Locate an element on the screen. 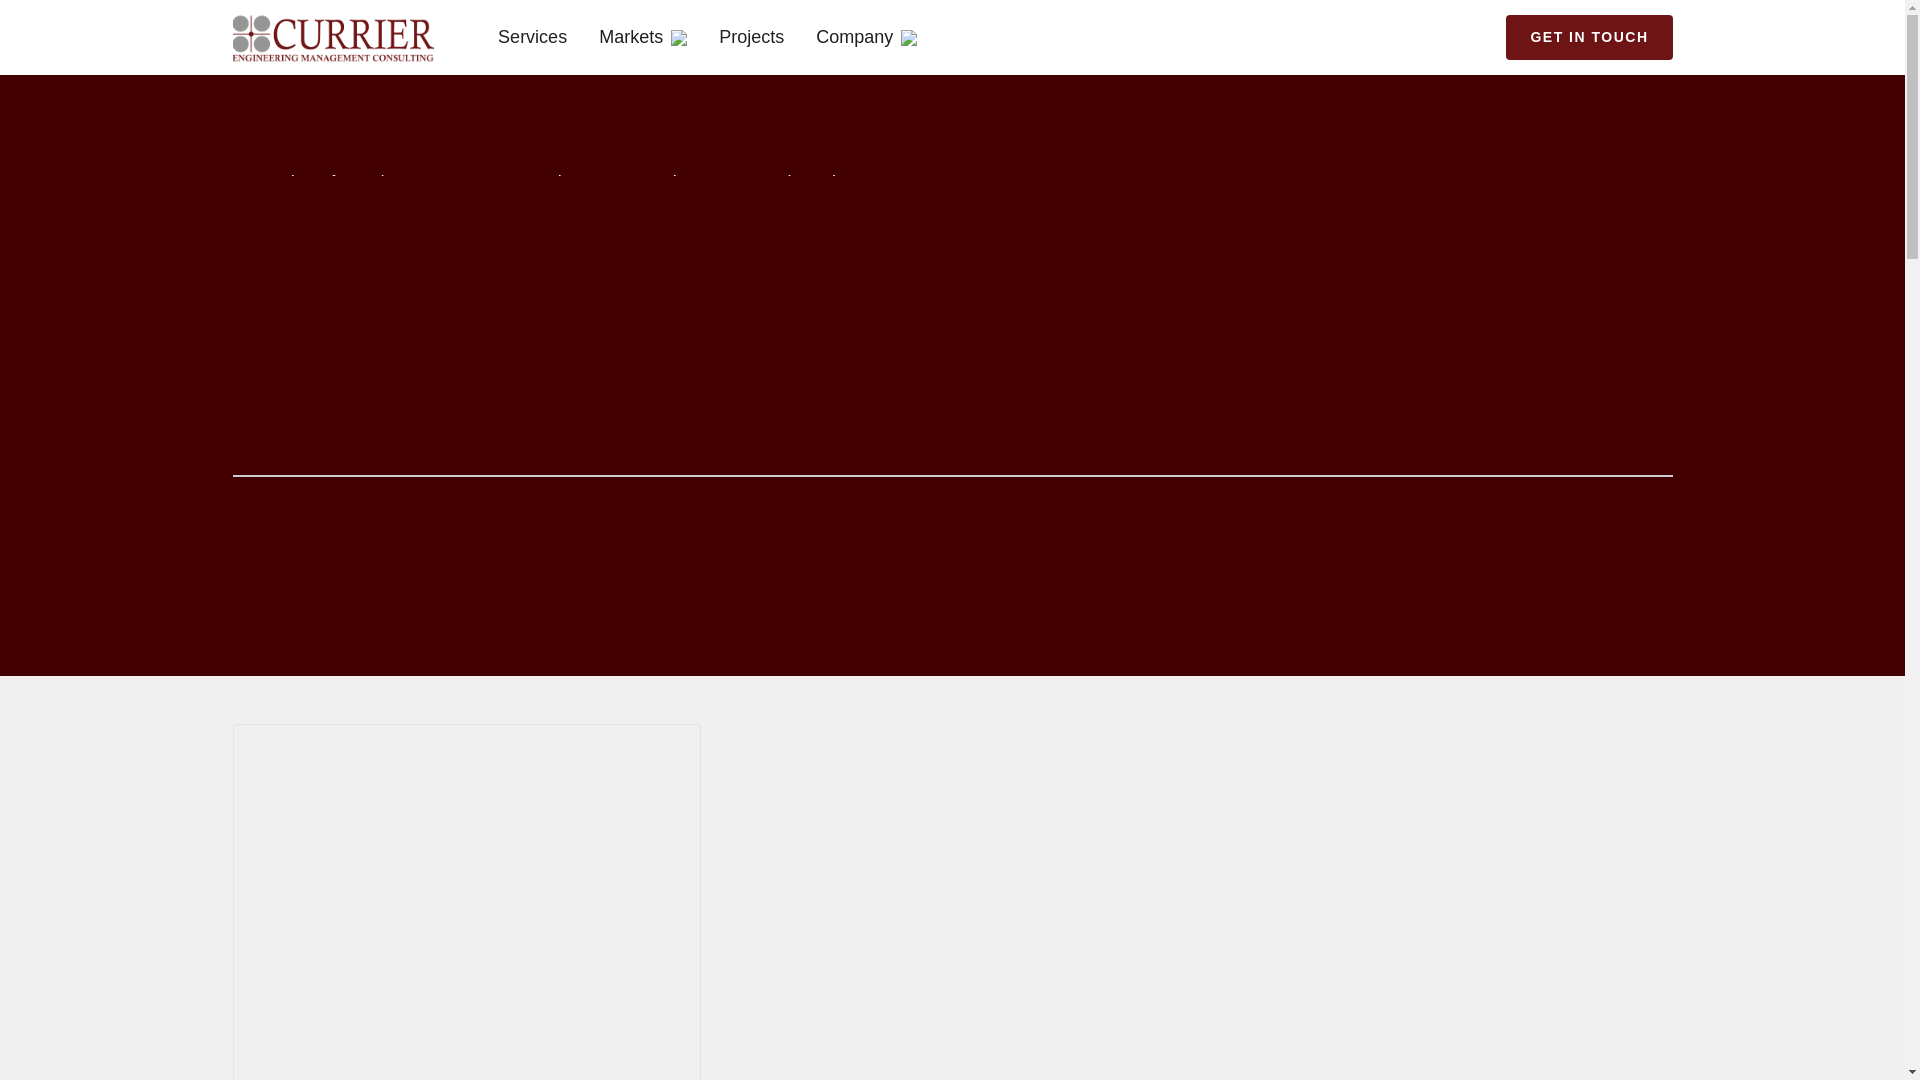 The image size is (1920, 1080). Projects is located at coordinates (338, 166).